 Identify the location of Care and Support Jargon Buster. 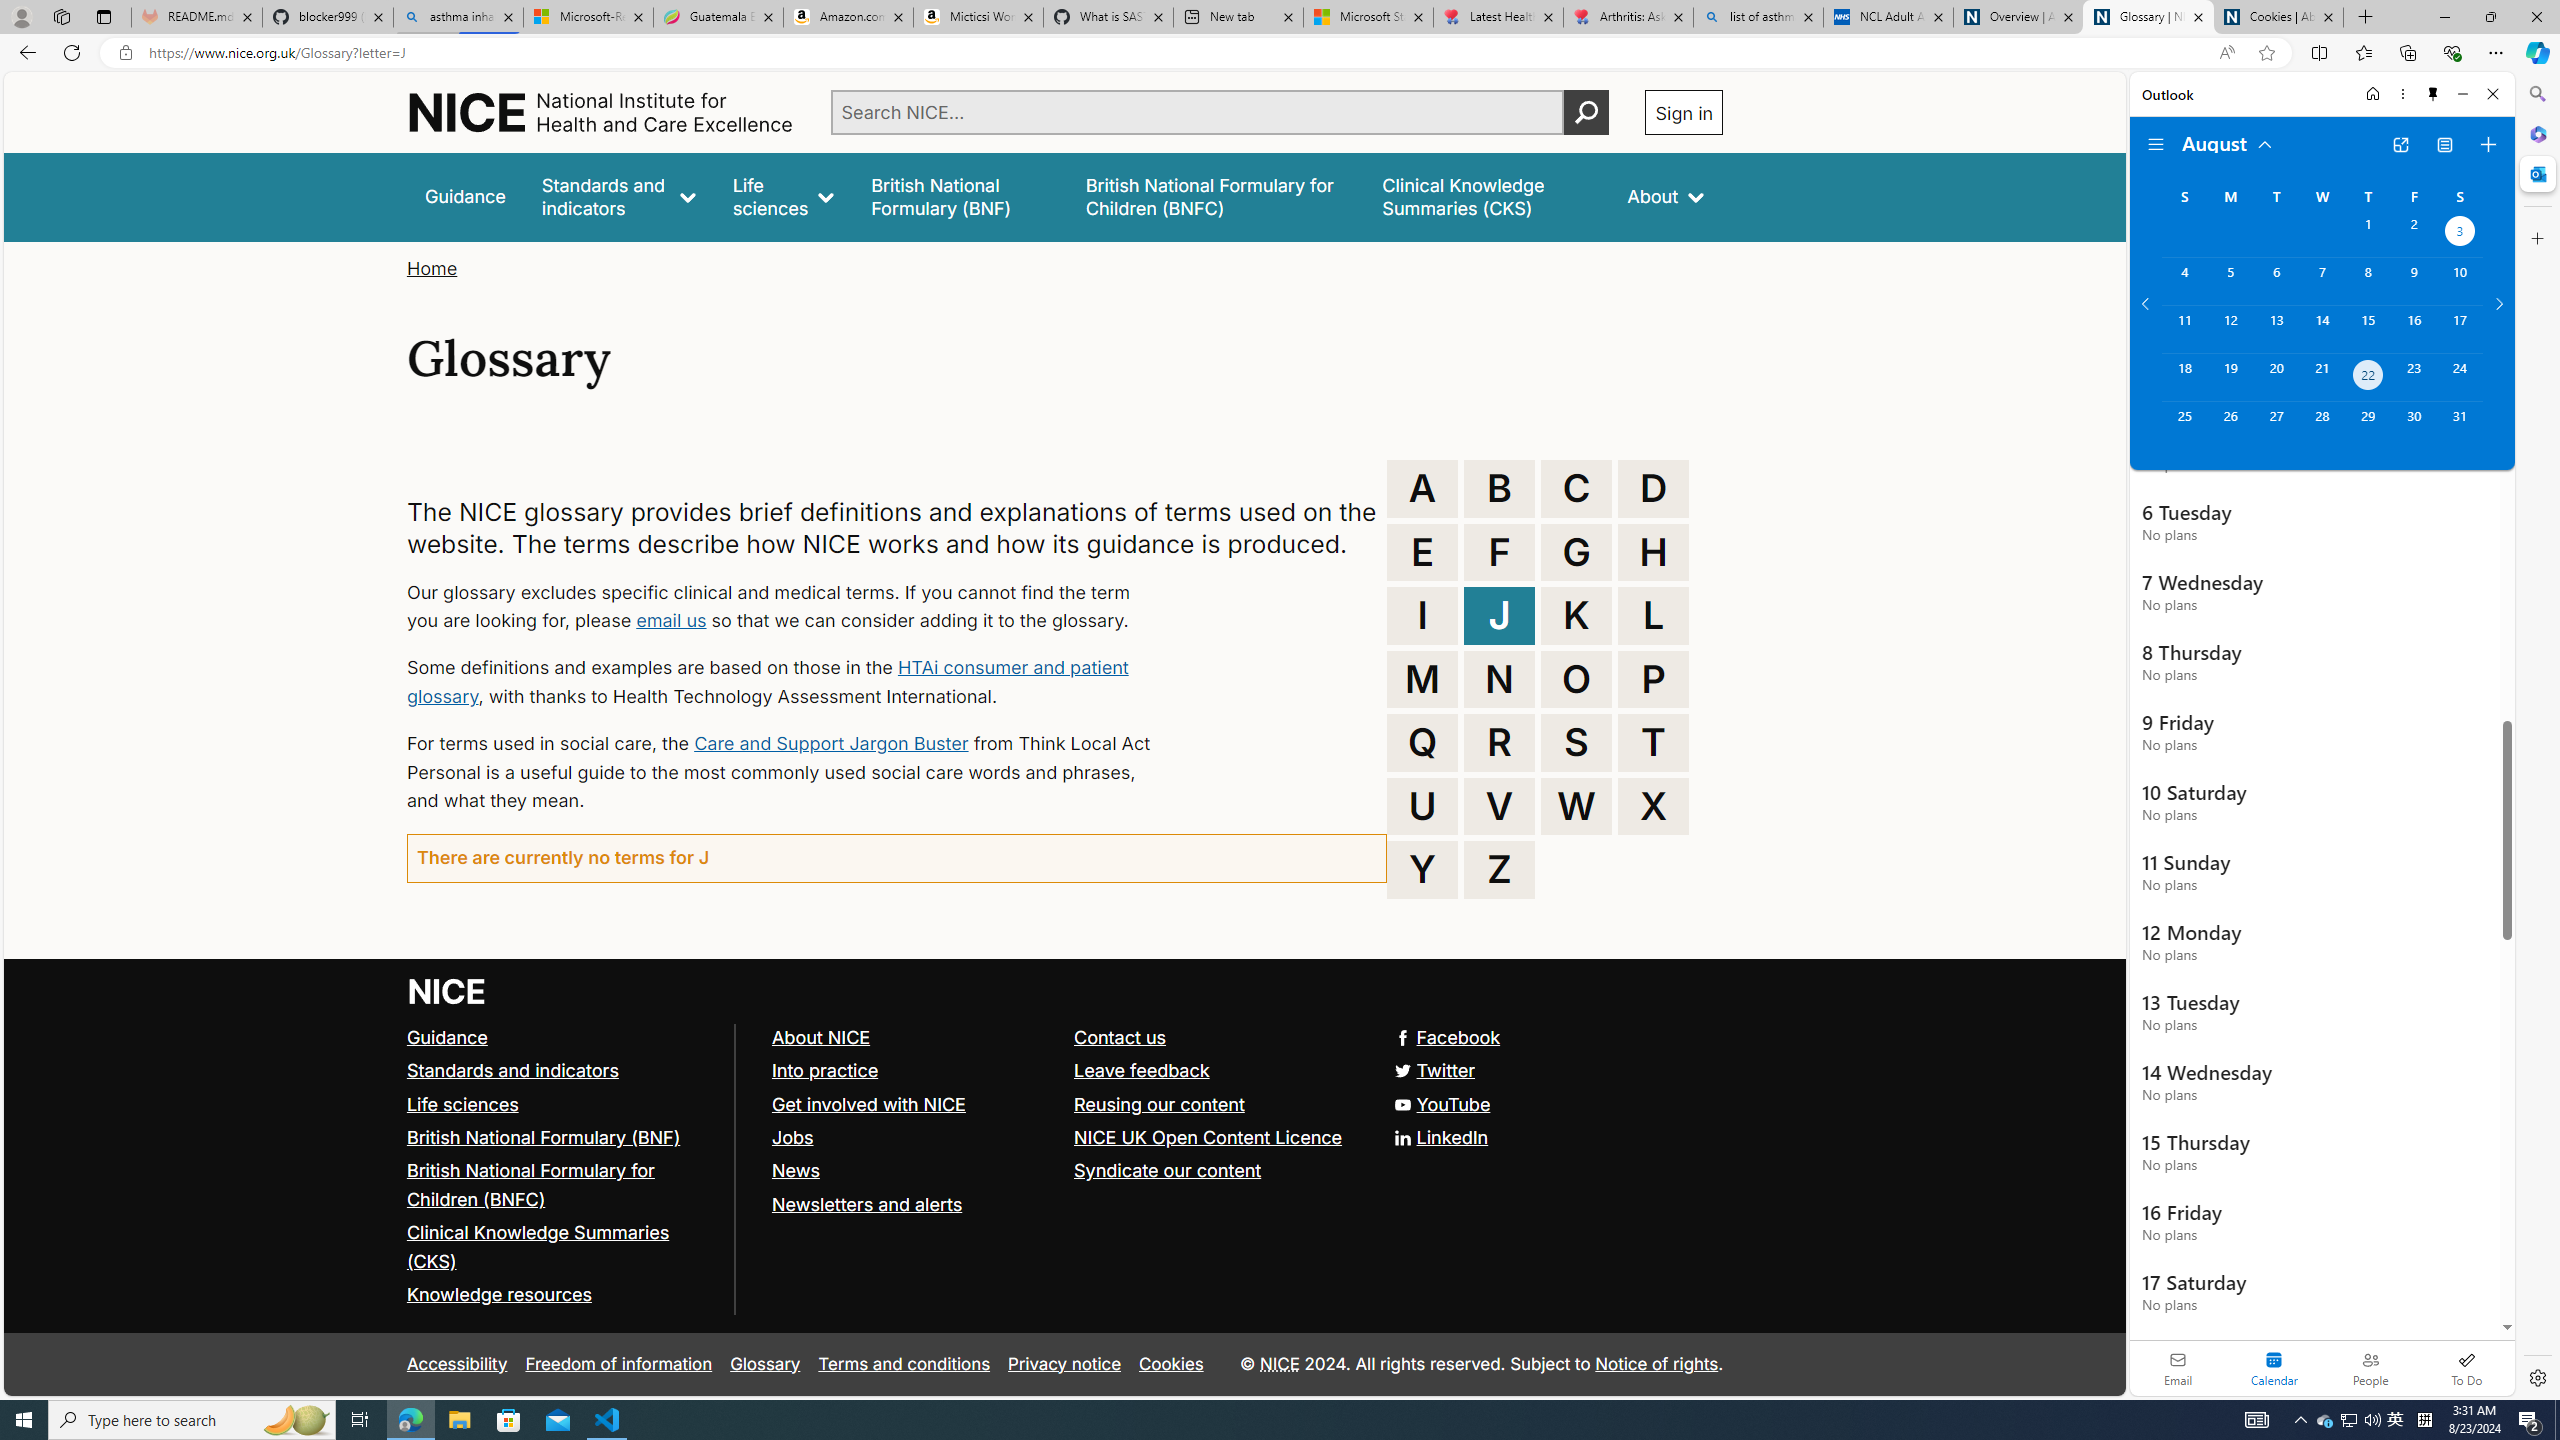
(832, 742).